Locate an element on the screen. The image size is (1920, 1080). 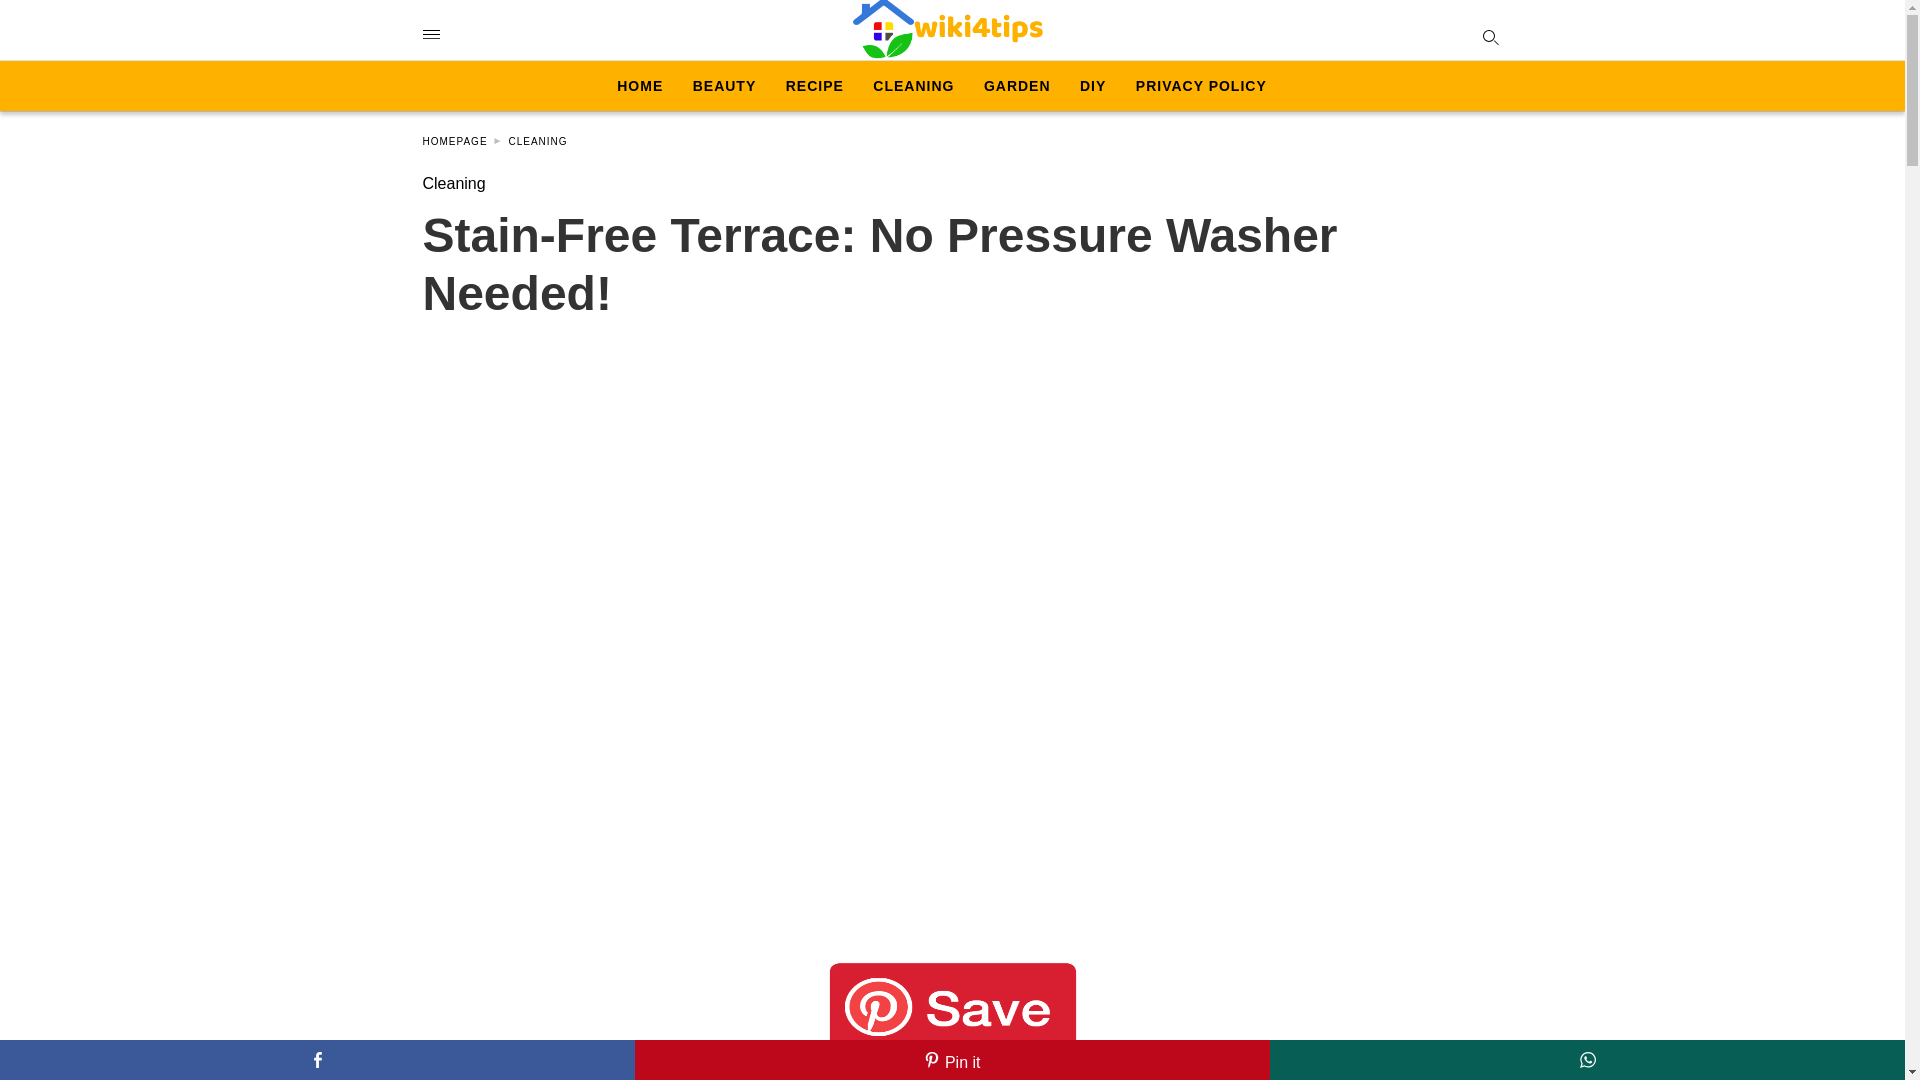
RECIPE is located at coordinates (814, 86).